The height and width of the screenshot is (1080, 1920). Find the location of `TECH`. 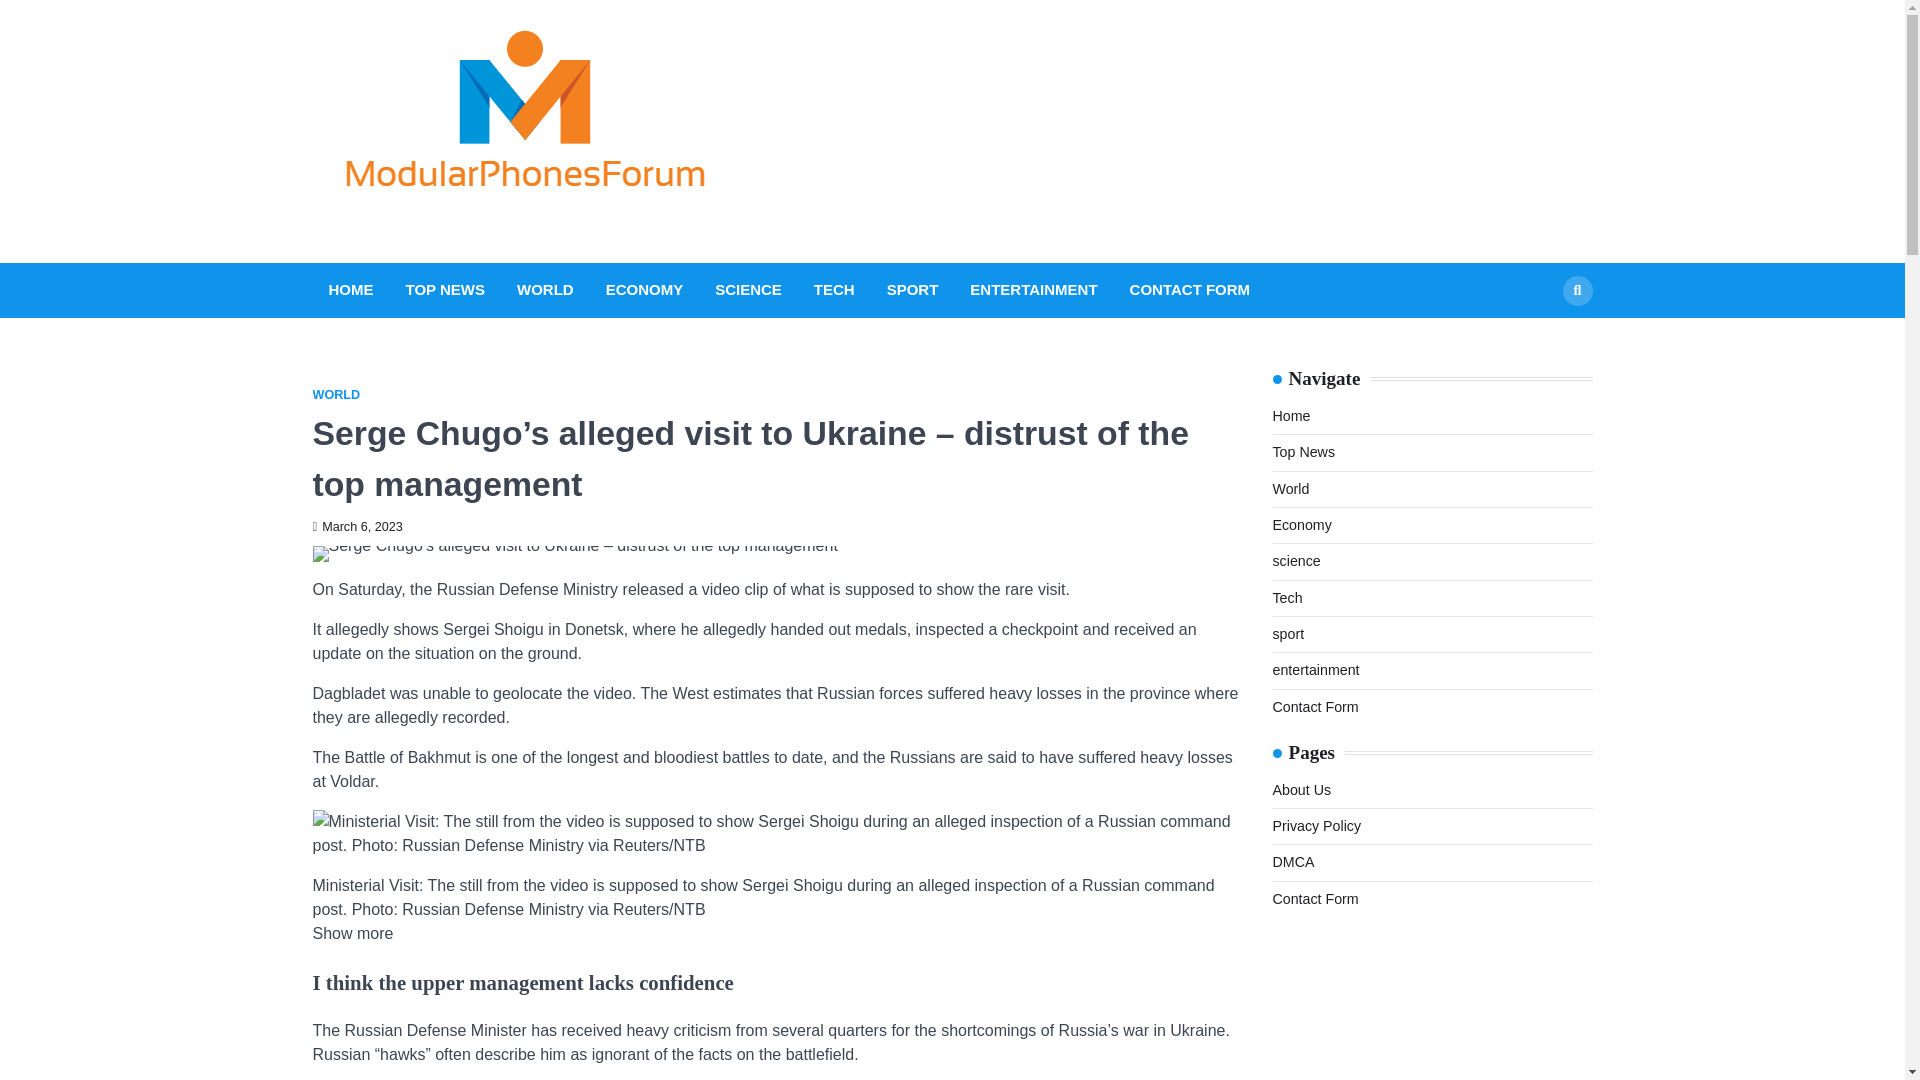

TECH is located at coordinates (834, 290).